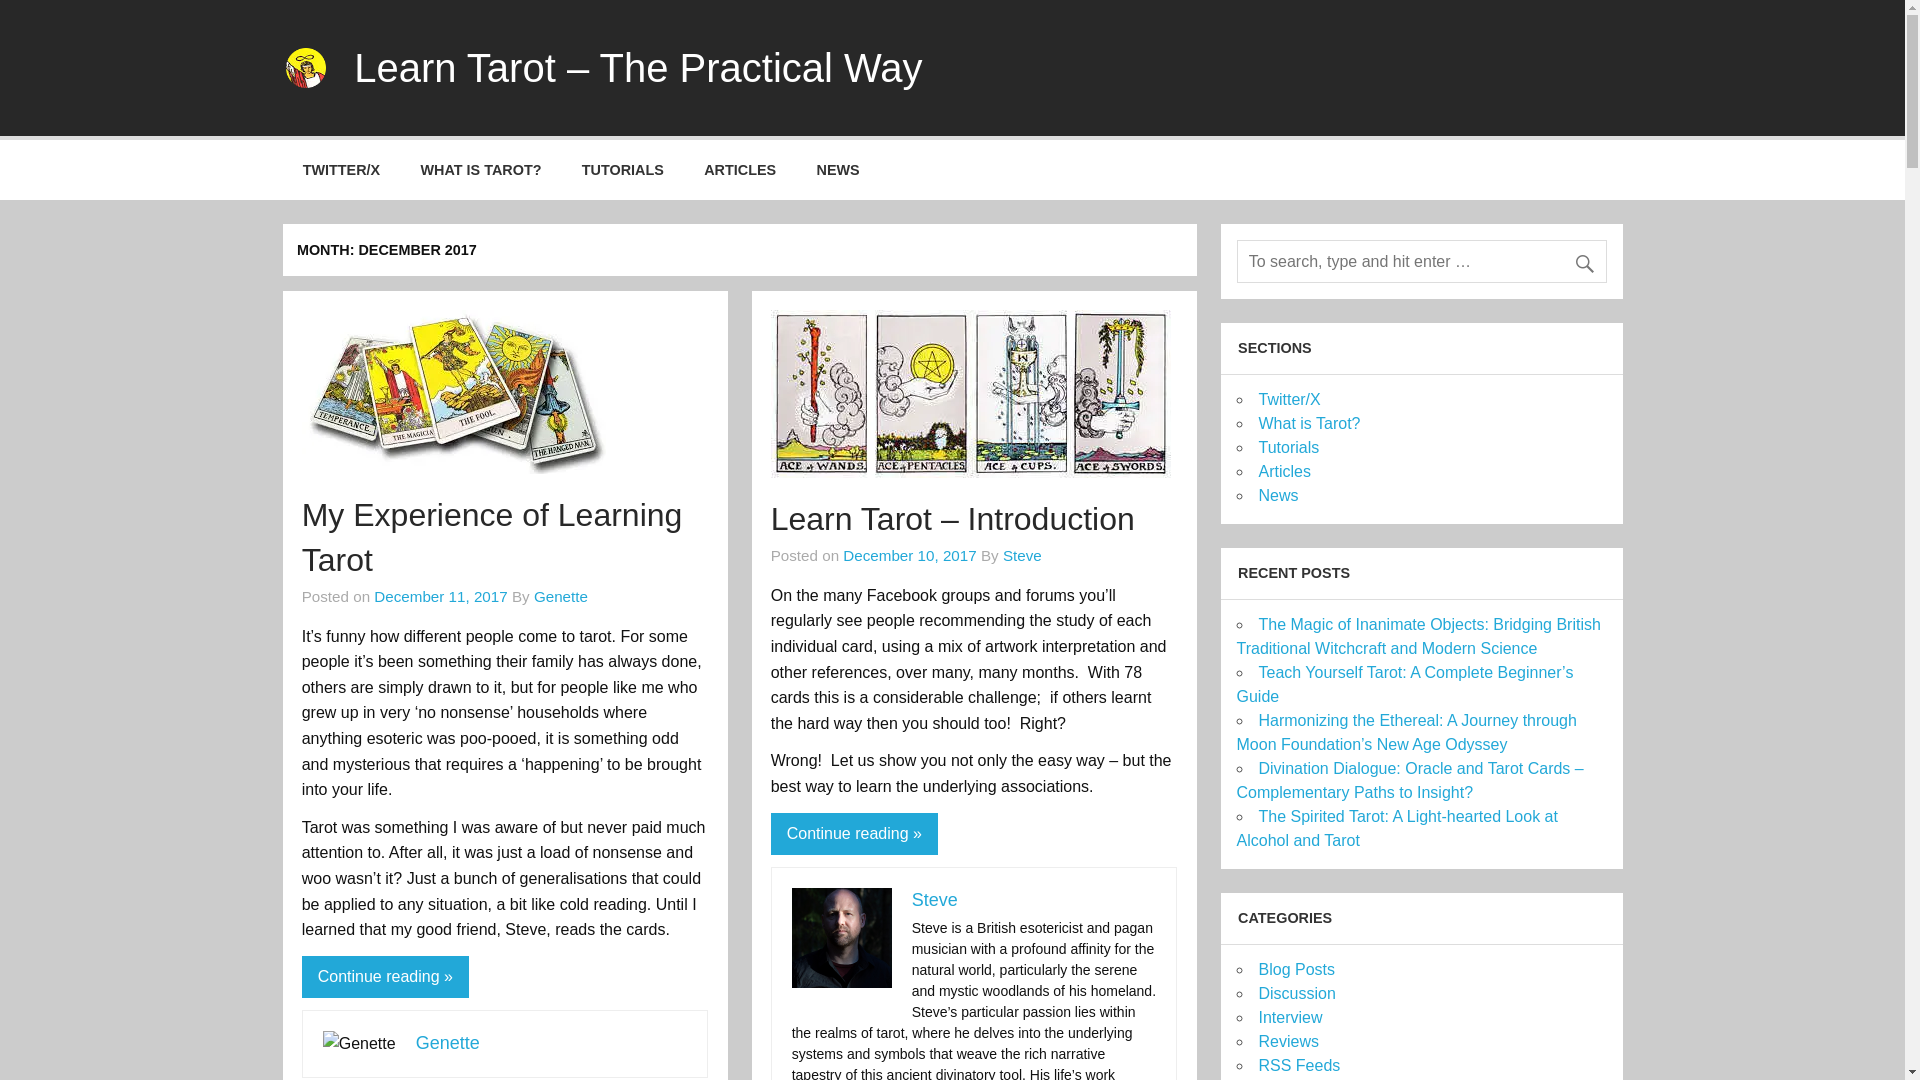  What do you see at coordinates (622, 170) in the screenshot?
I see `TUTORIALS` at bounding box center [622, 170].